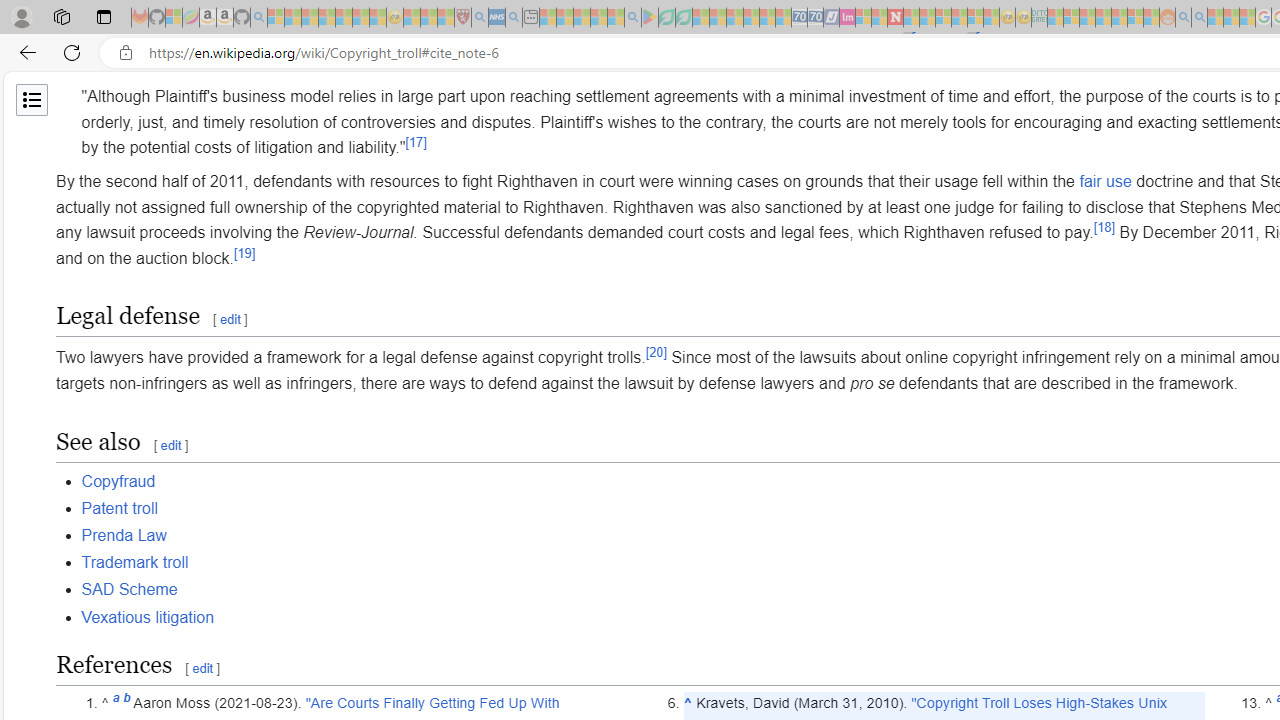 Image resolution: width=1280 pixels, height=720 pixels. I want to click on Utah sues federal government - Search - Sleeping, so click(1199, 18).